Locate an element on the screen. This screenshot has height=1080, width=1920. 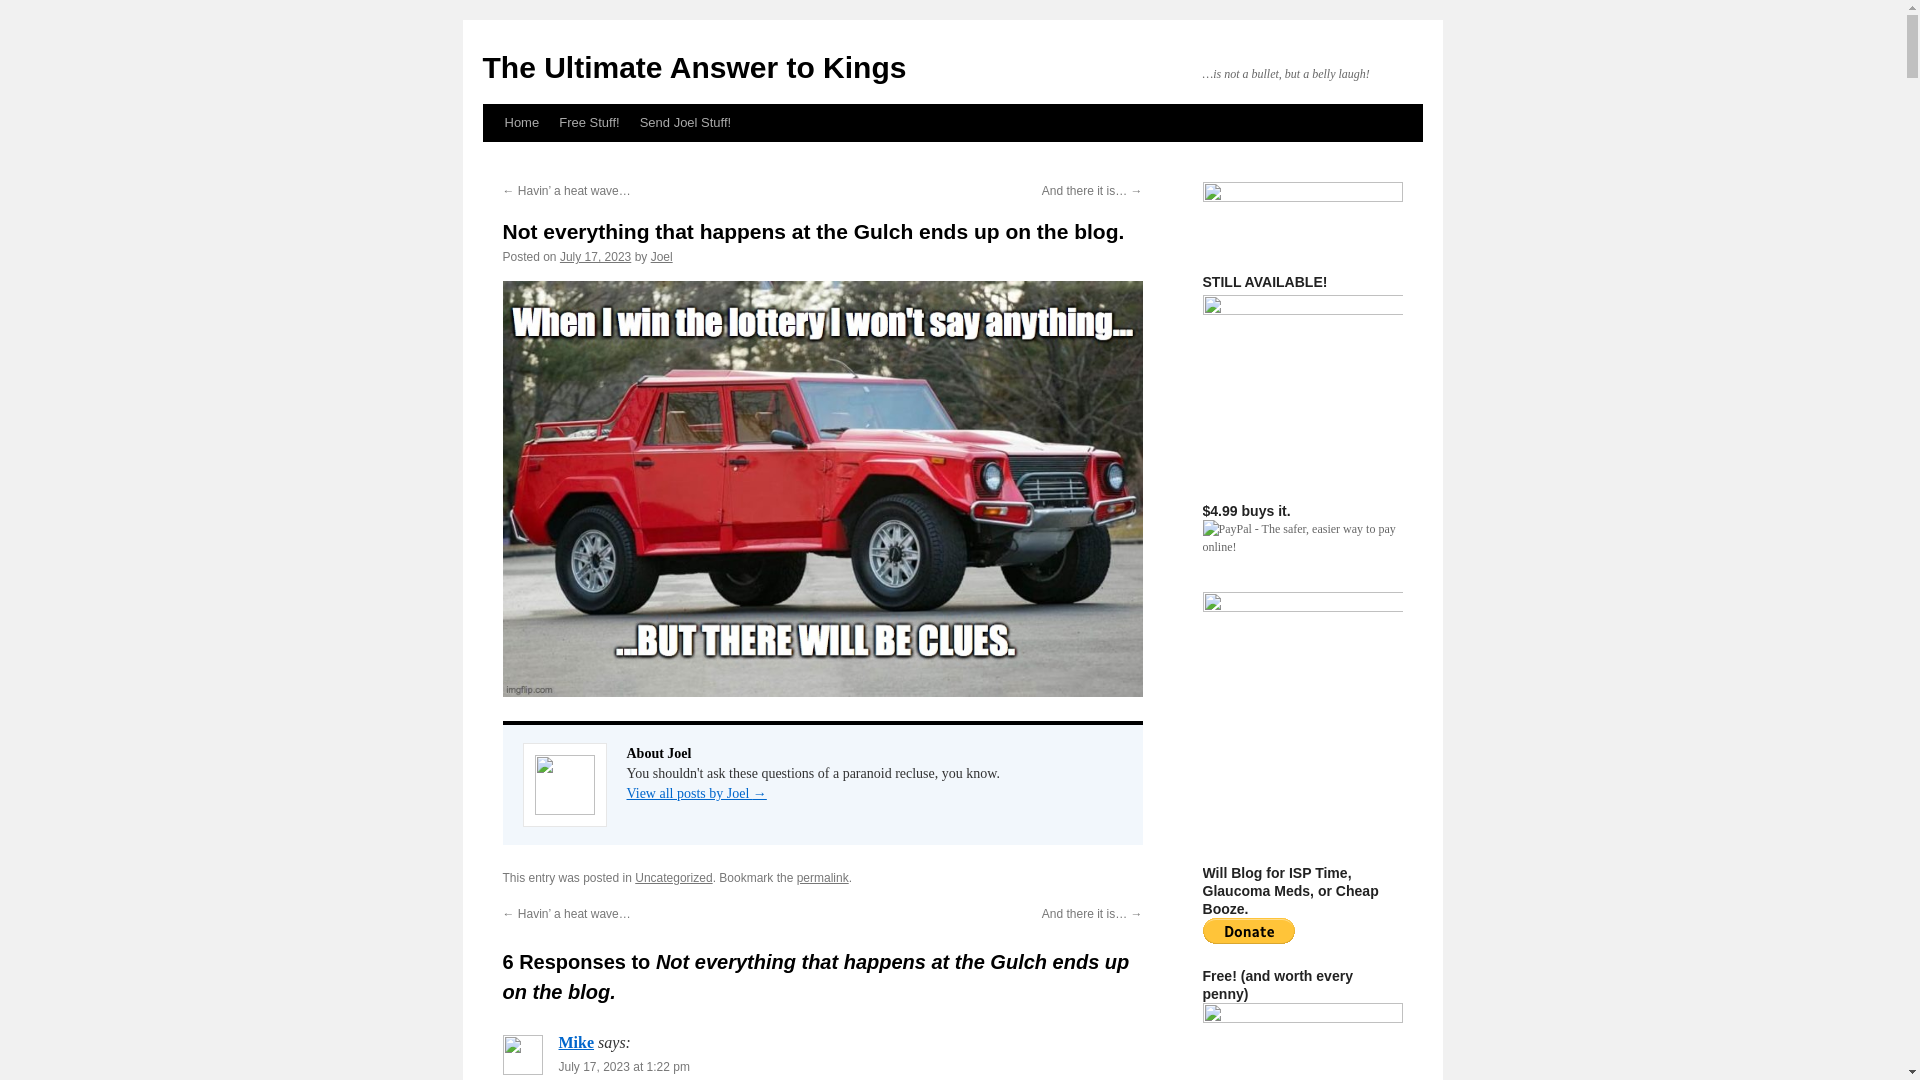
Mike is located at coordinates (576, 1042).